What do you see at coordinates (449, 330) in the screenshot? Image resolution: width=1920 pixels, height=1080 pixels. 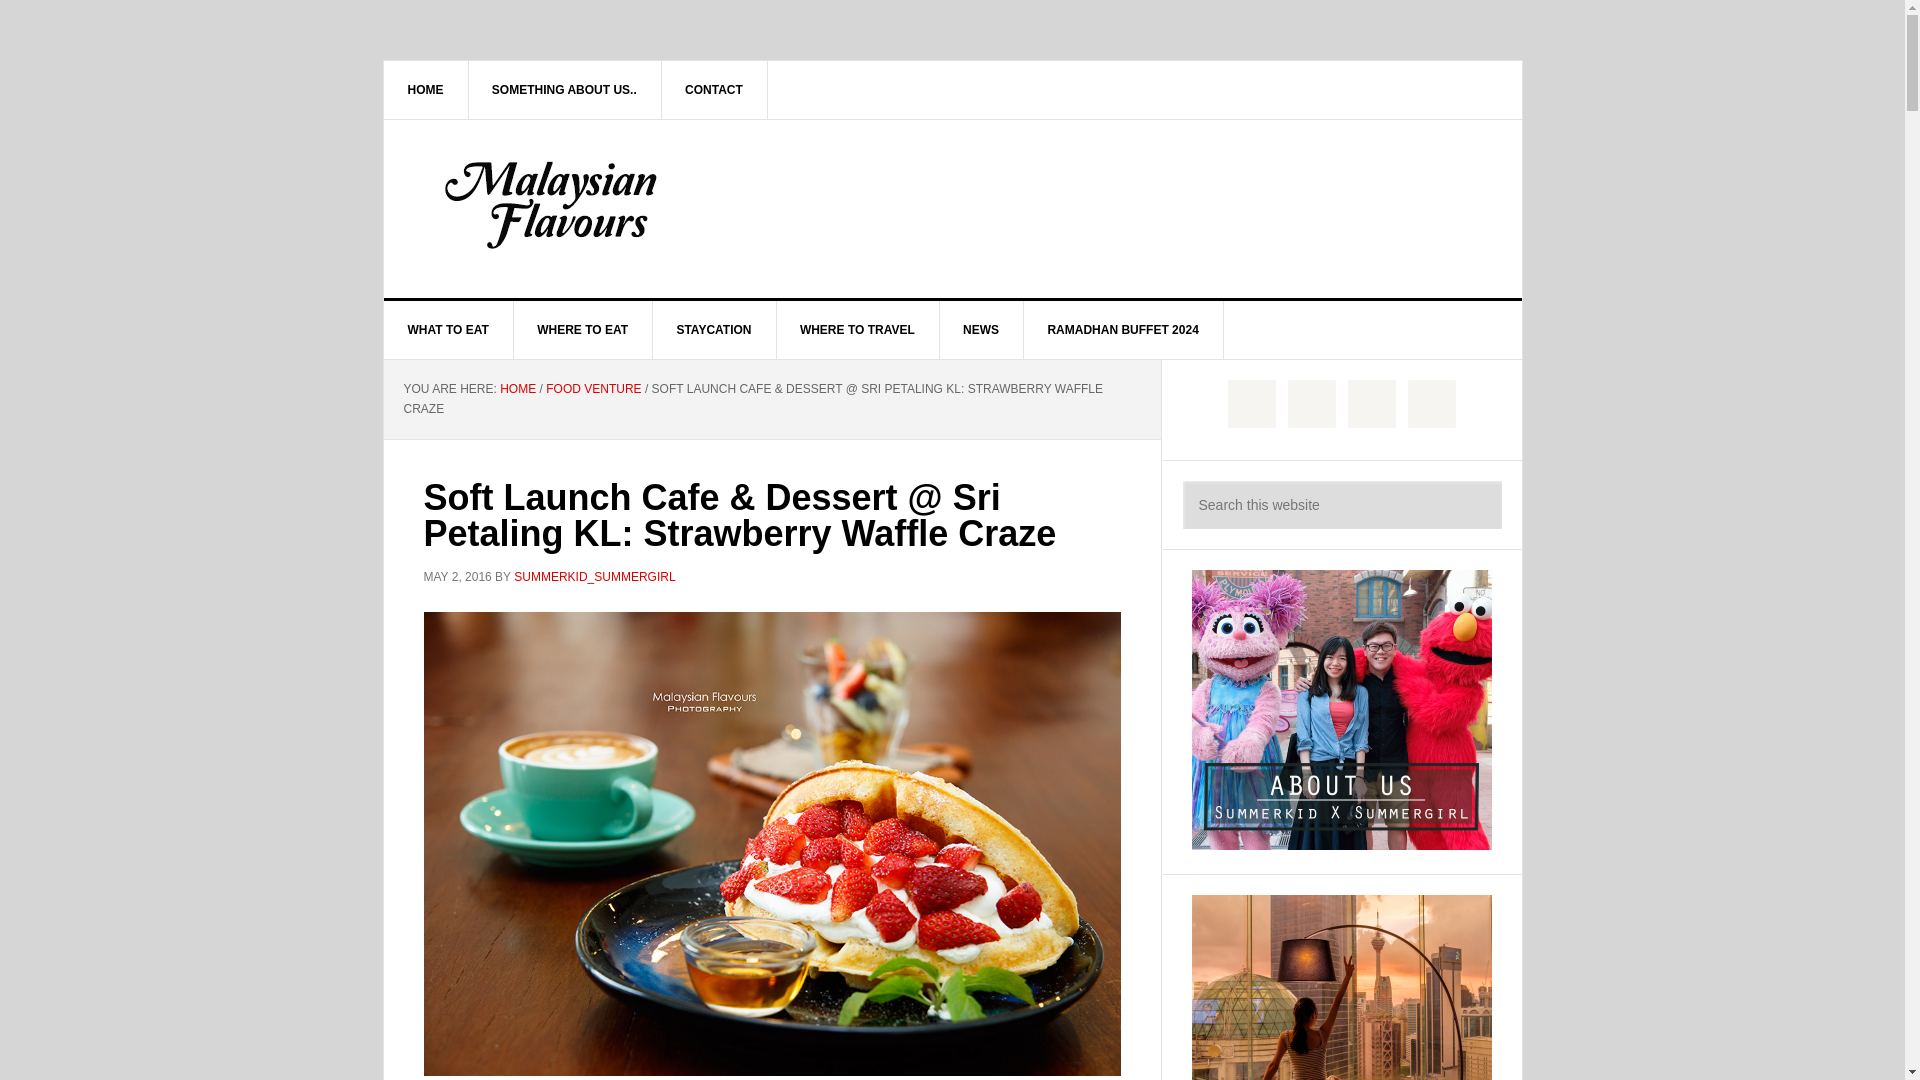 I see `WHAT TO EAT` at bounding box center [449, 330].